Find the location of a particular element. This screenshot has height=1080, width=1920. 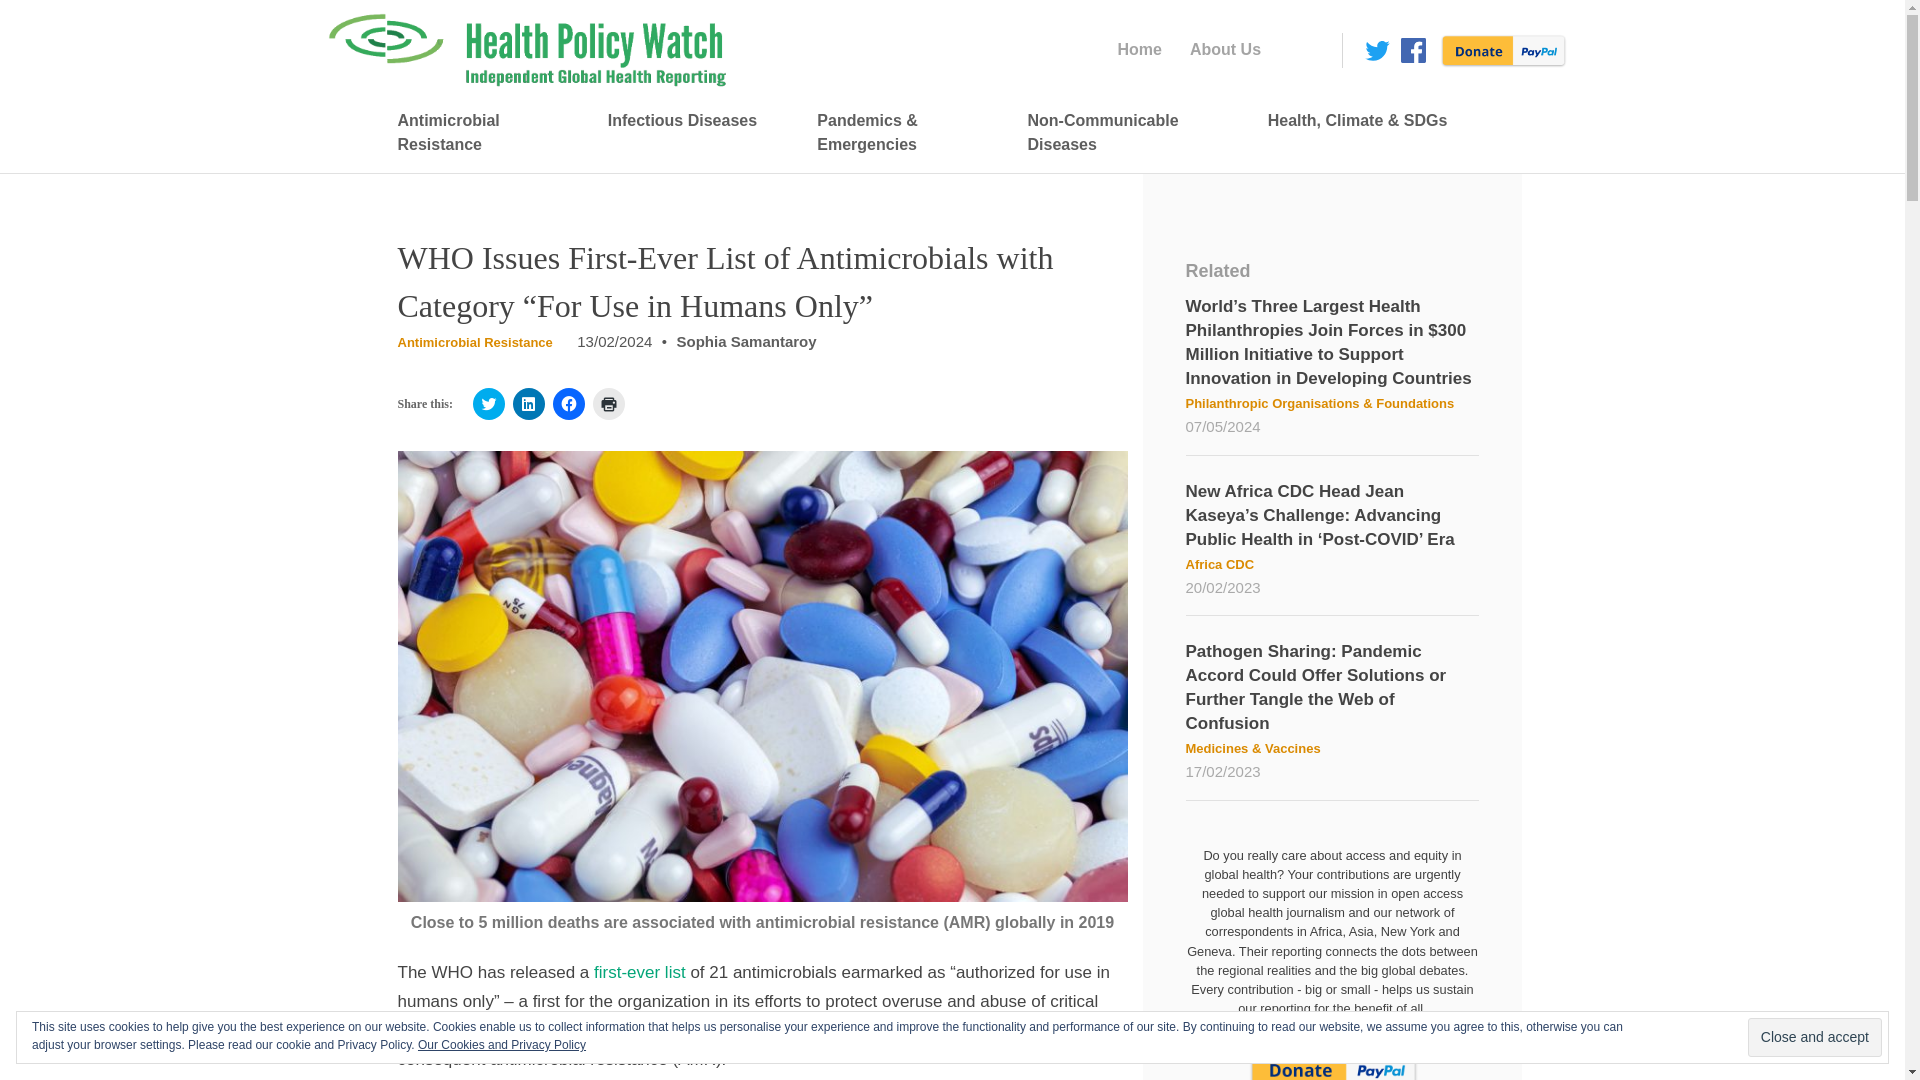

Posts by Sophia Samantaroy is located at coordinates (747, 340).